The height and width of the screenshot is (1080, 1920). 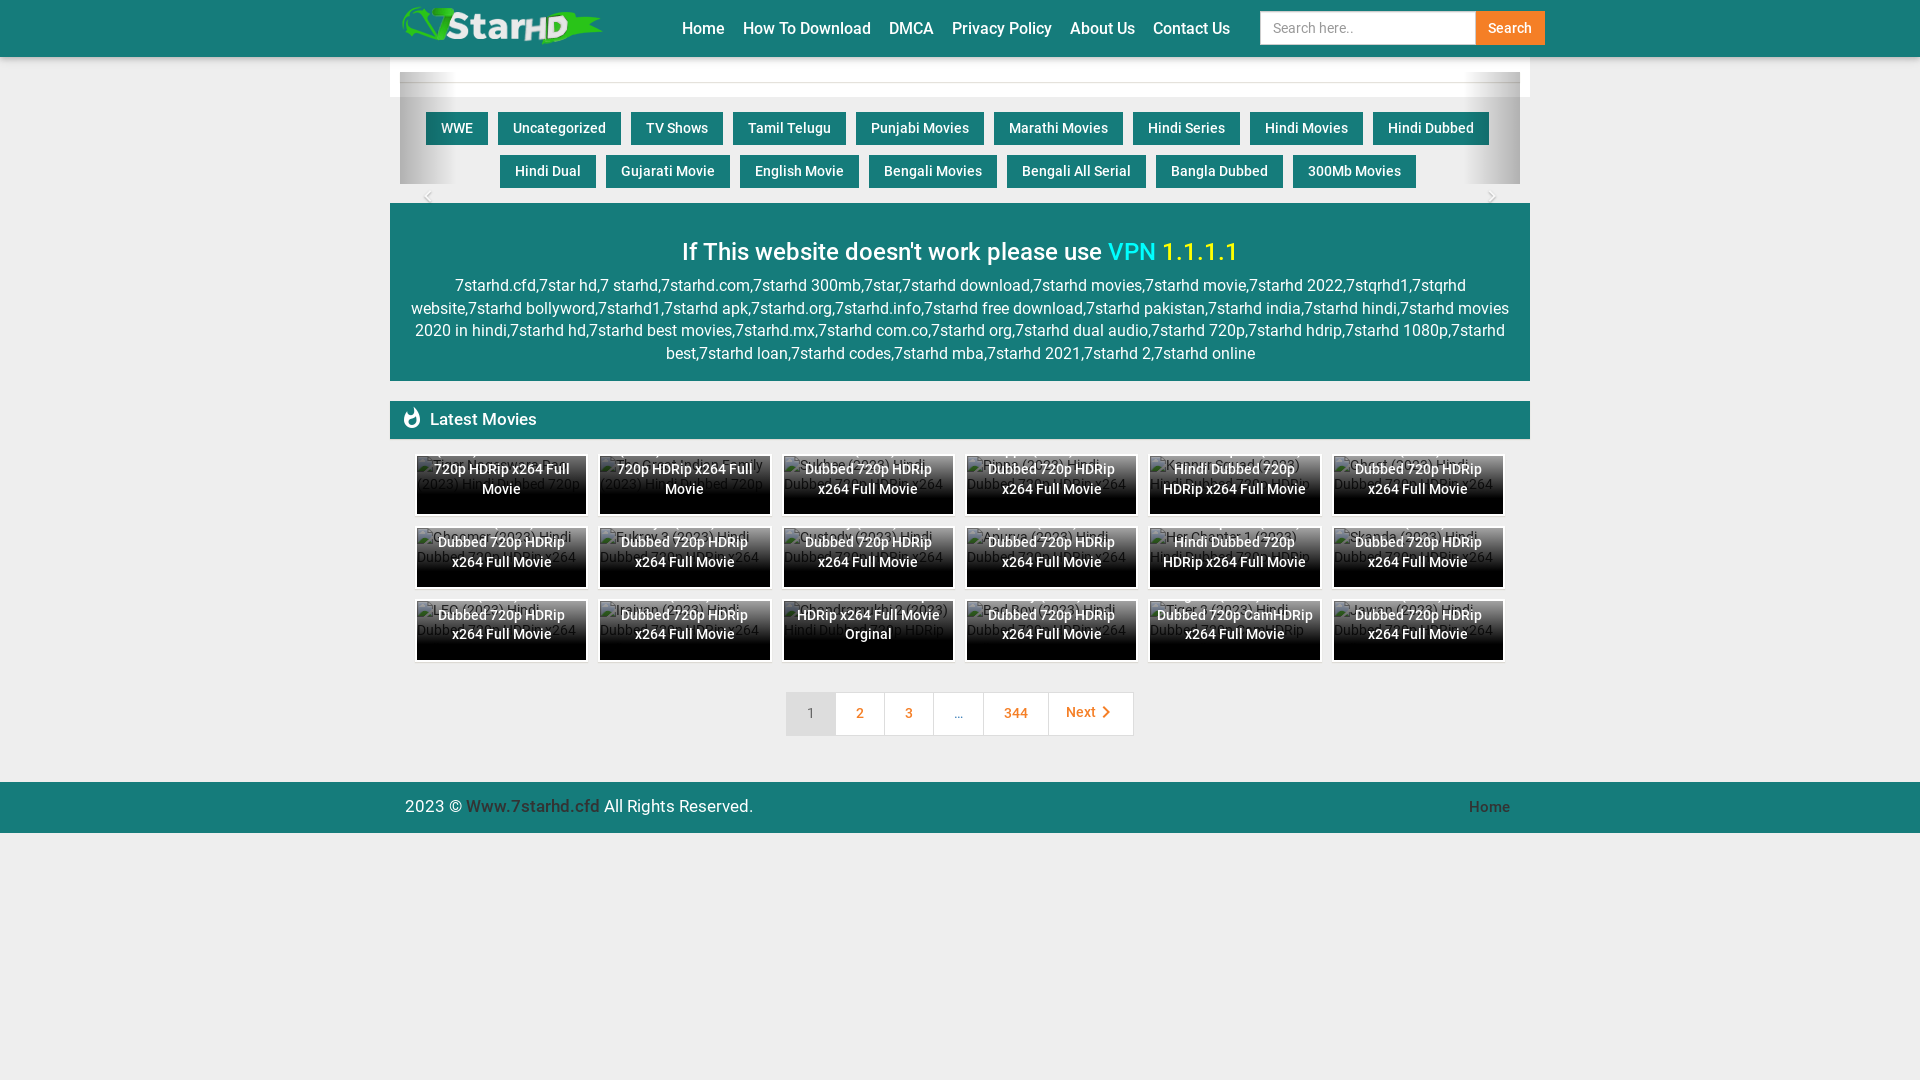 What do you see at coordinates (1418, 542) in the screenshot?
I see `Skanda (2023) Hindi Dubbed 720p HDRip x264 Full Movie` at bounding box center [1418, 542].